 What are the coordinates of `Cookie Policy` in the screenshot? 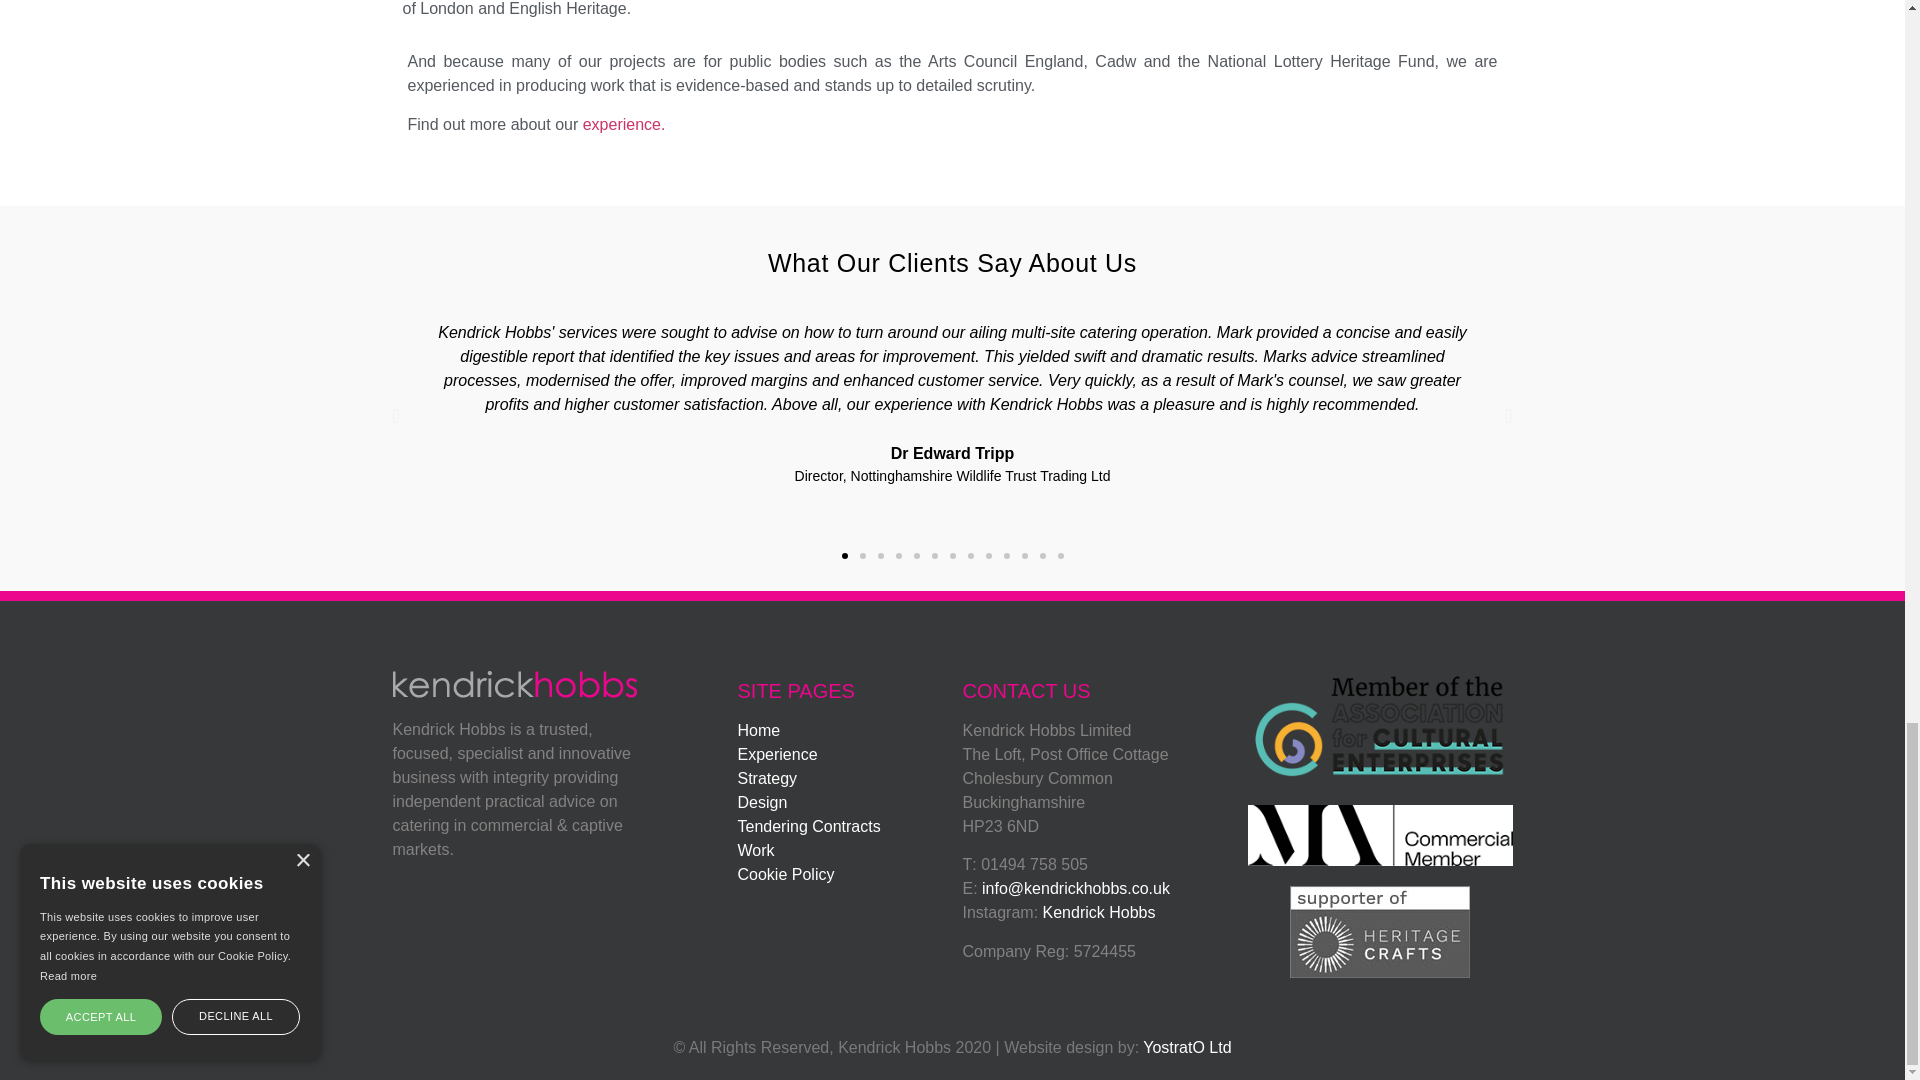 It's located at (786, 874).